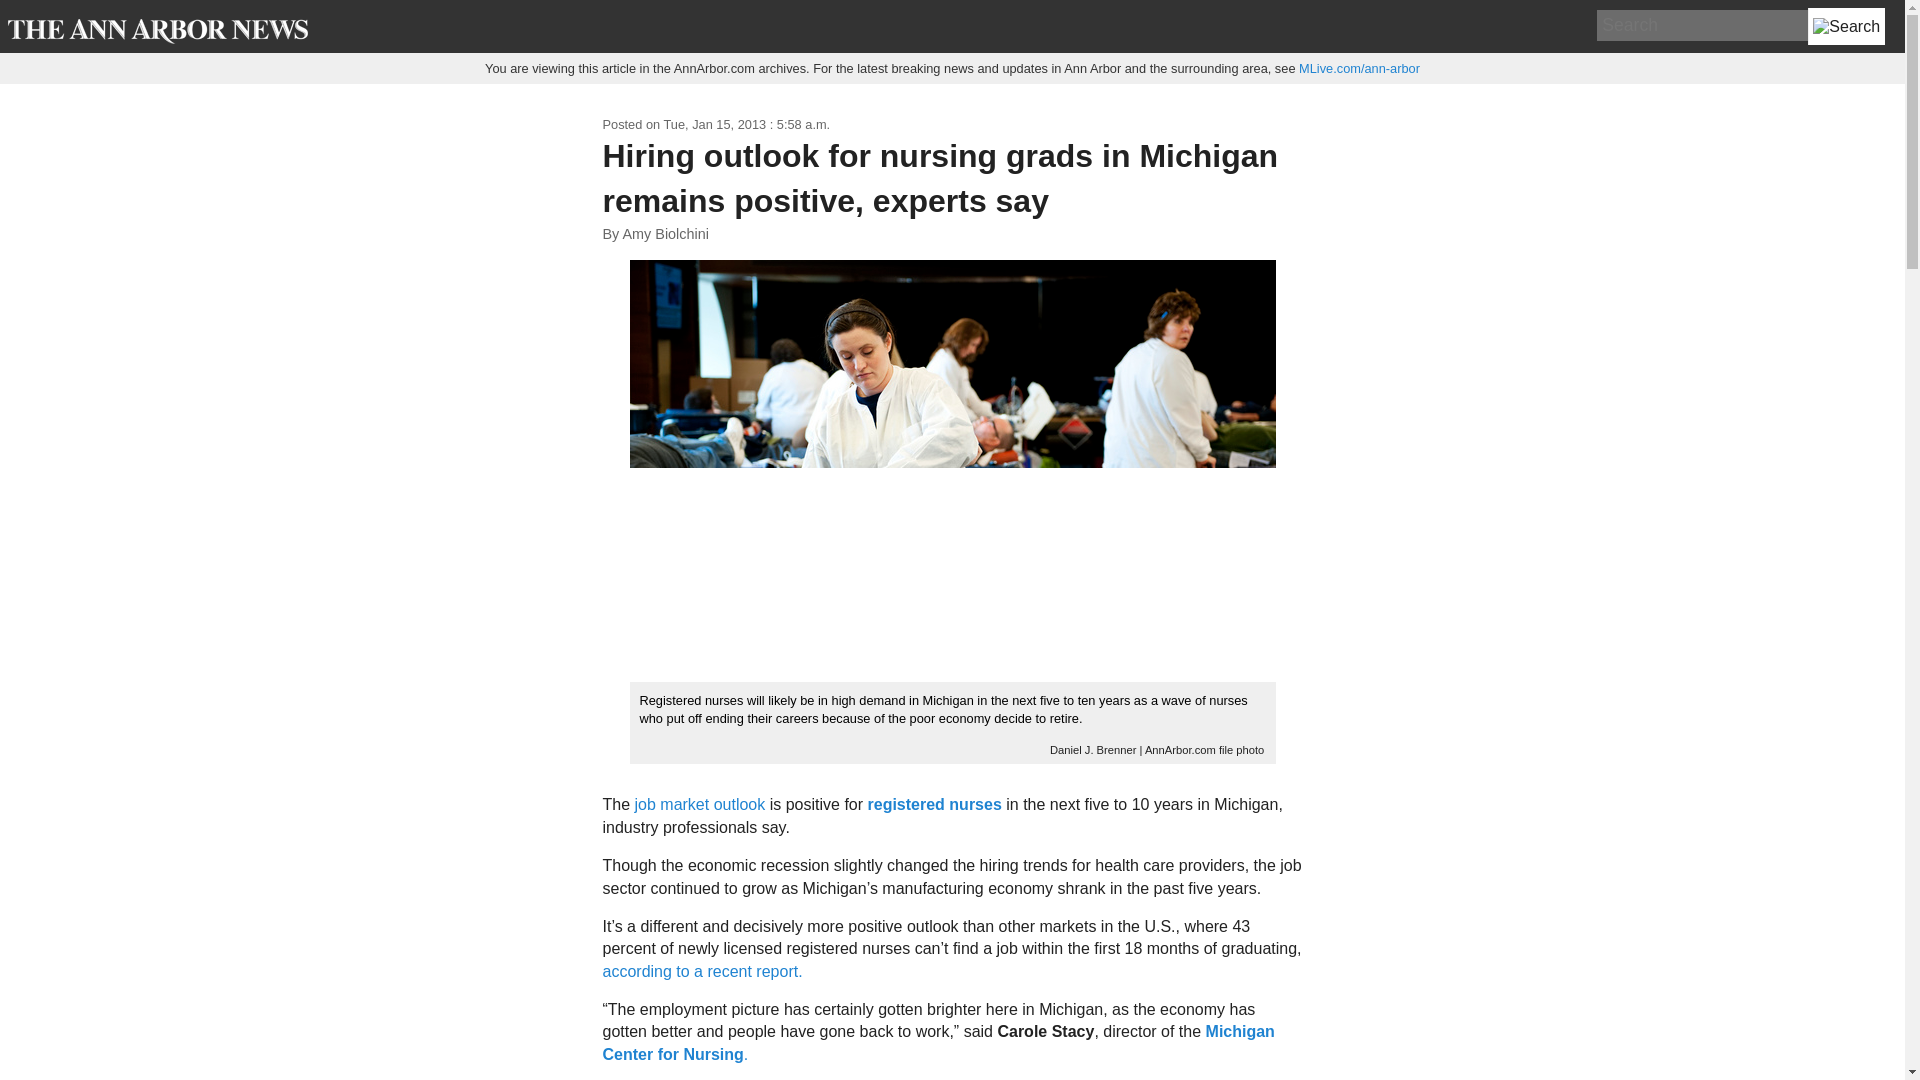  I want to click on registered nurses, so click(934, 804).